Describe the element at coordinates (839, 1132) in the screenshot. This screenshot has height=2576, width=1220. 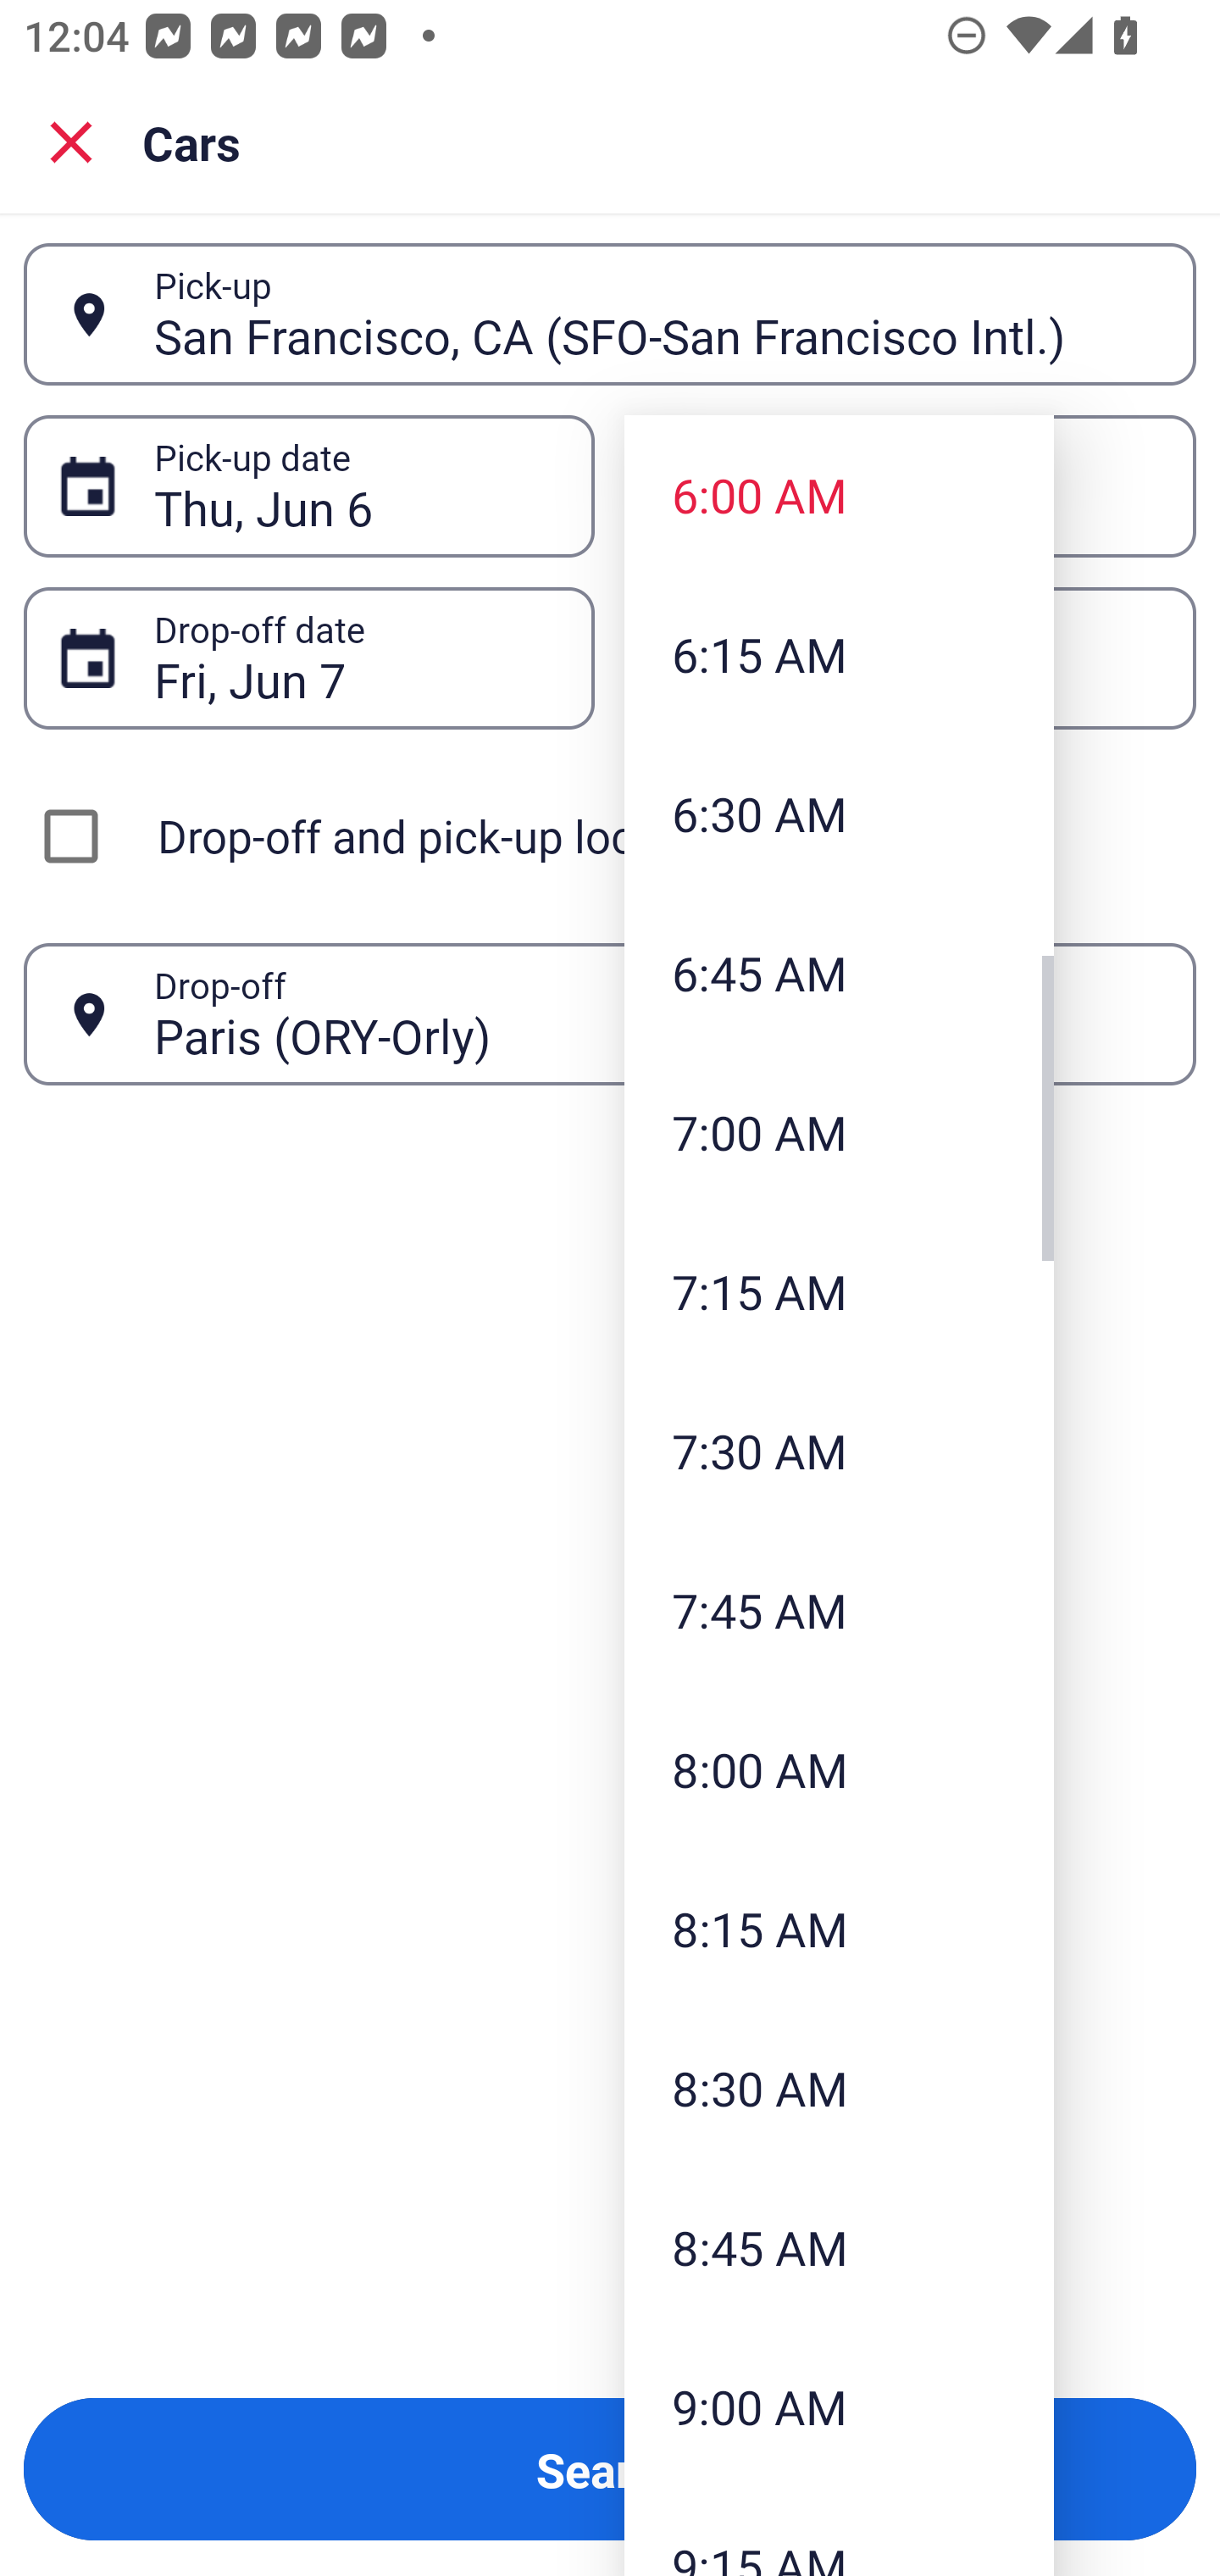
I see `7:00 AM` at that location.